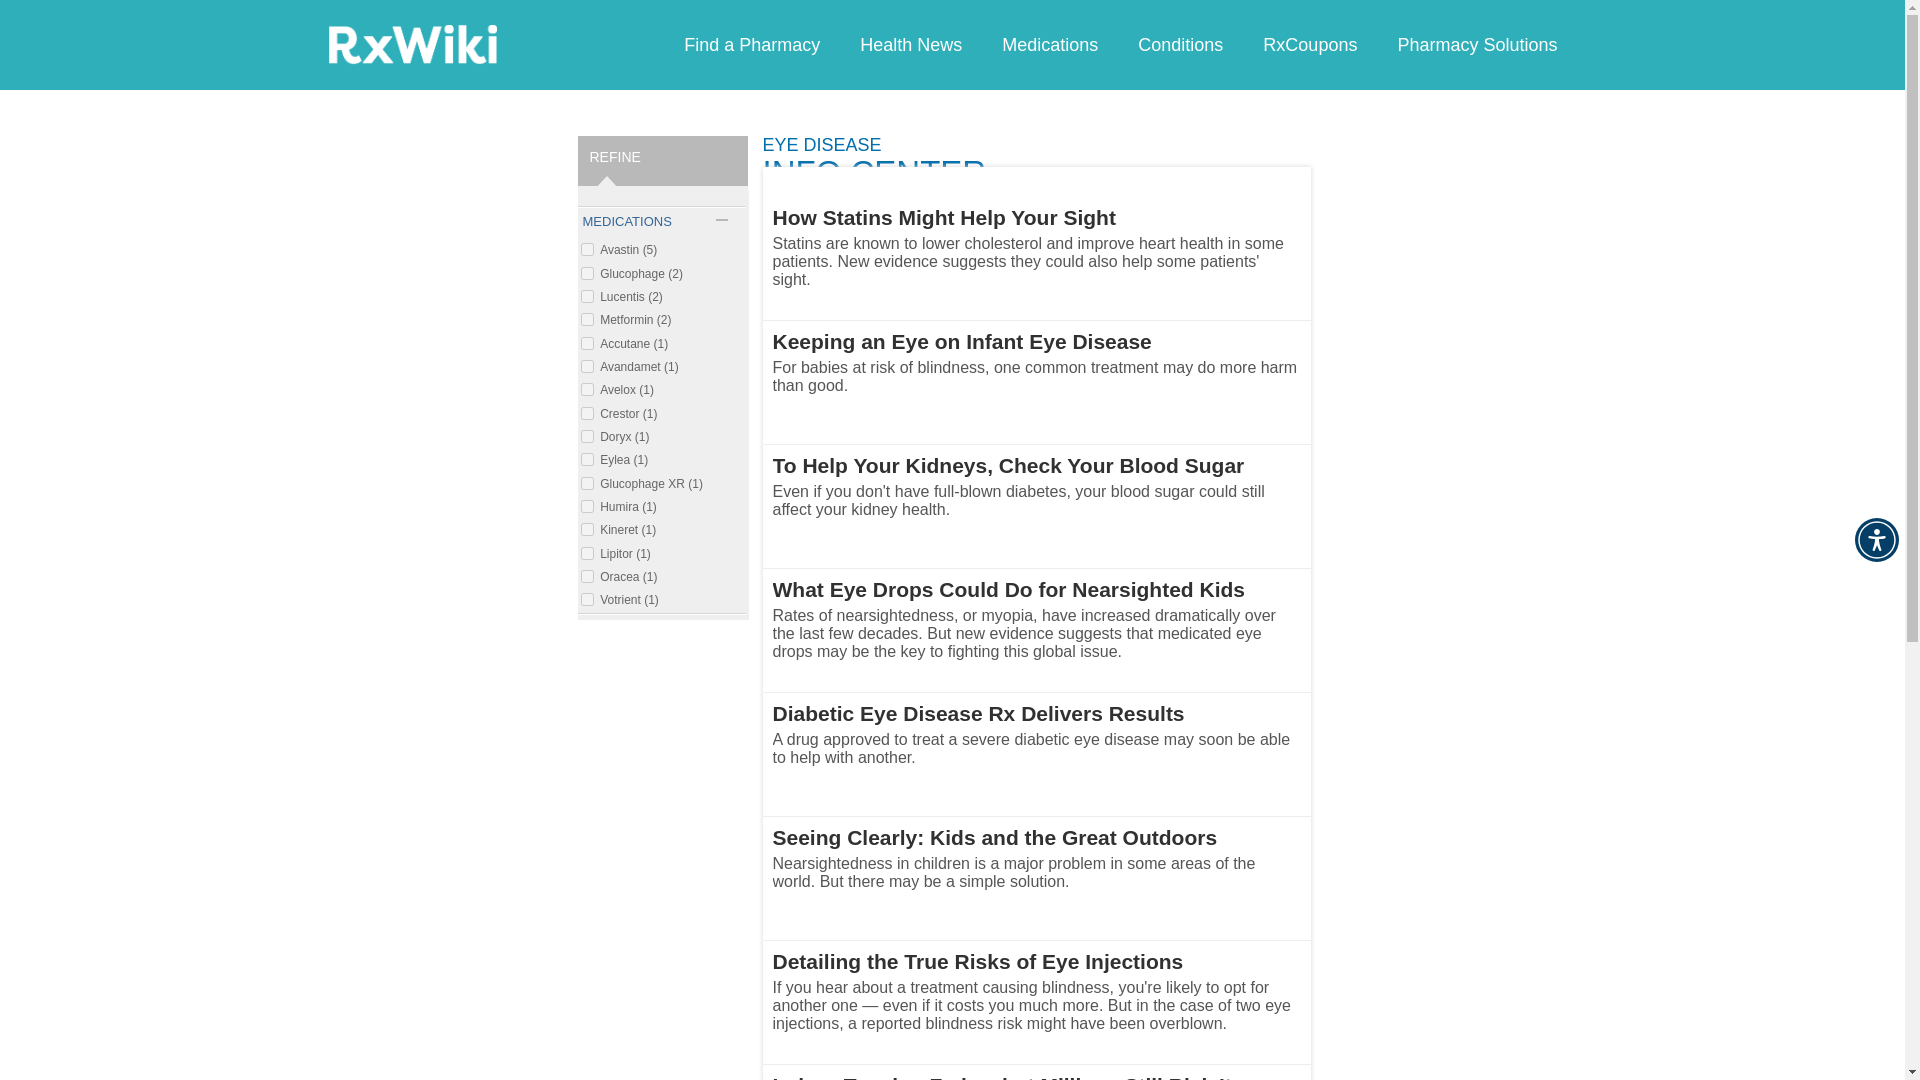 Image resolution: width=1920 pixels, height=1080 pixels. I want to click on on, so click(586, 484).